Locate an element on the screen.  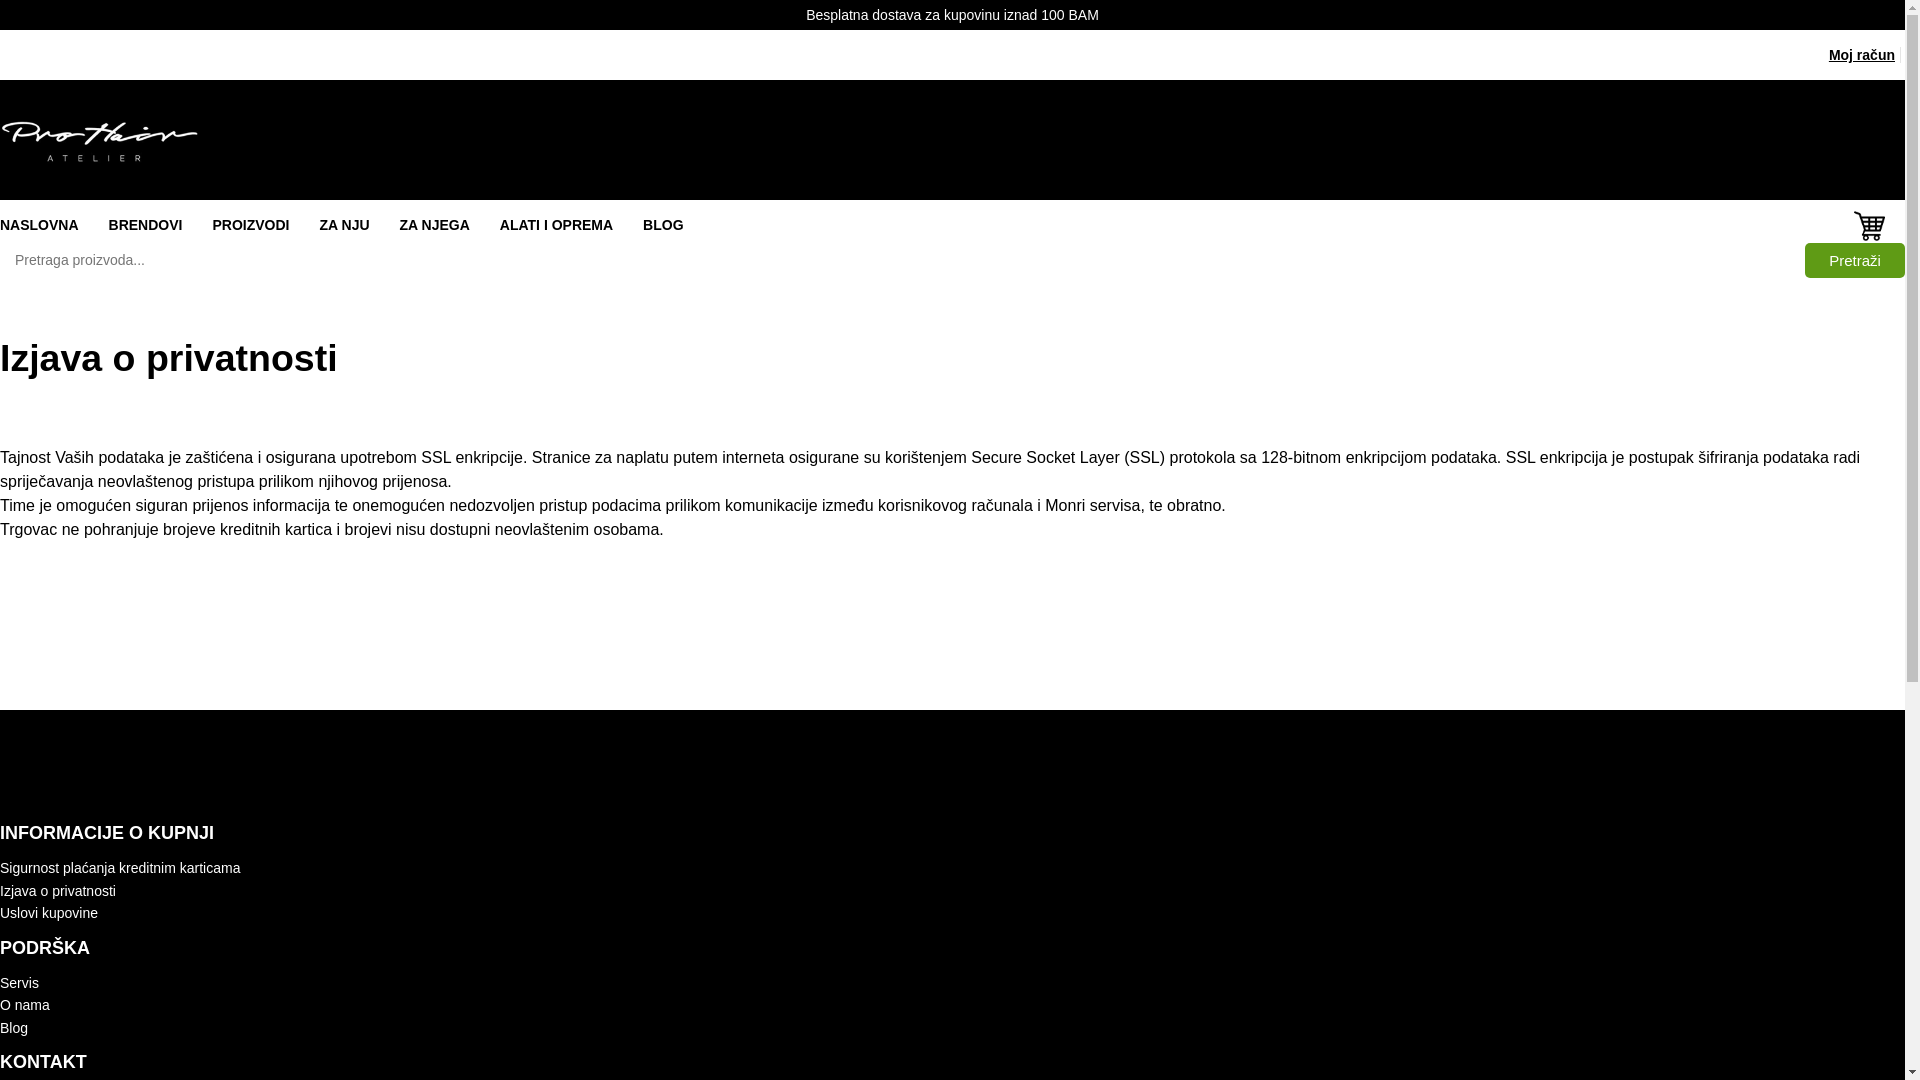
Blog is located at coordinates (14, 1028).